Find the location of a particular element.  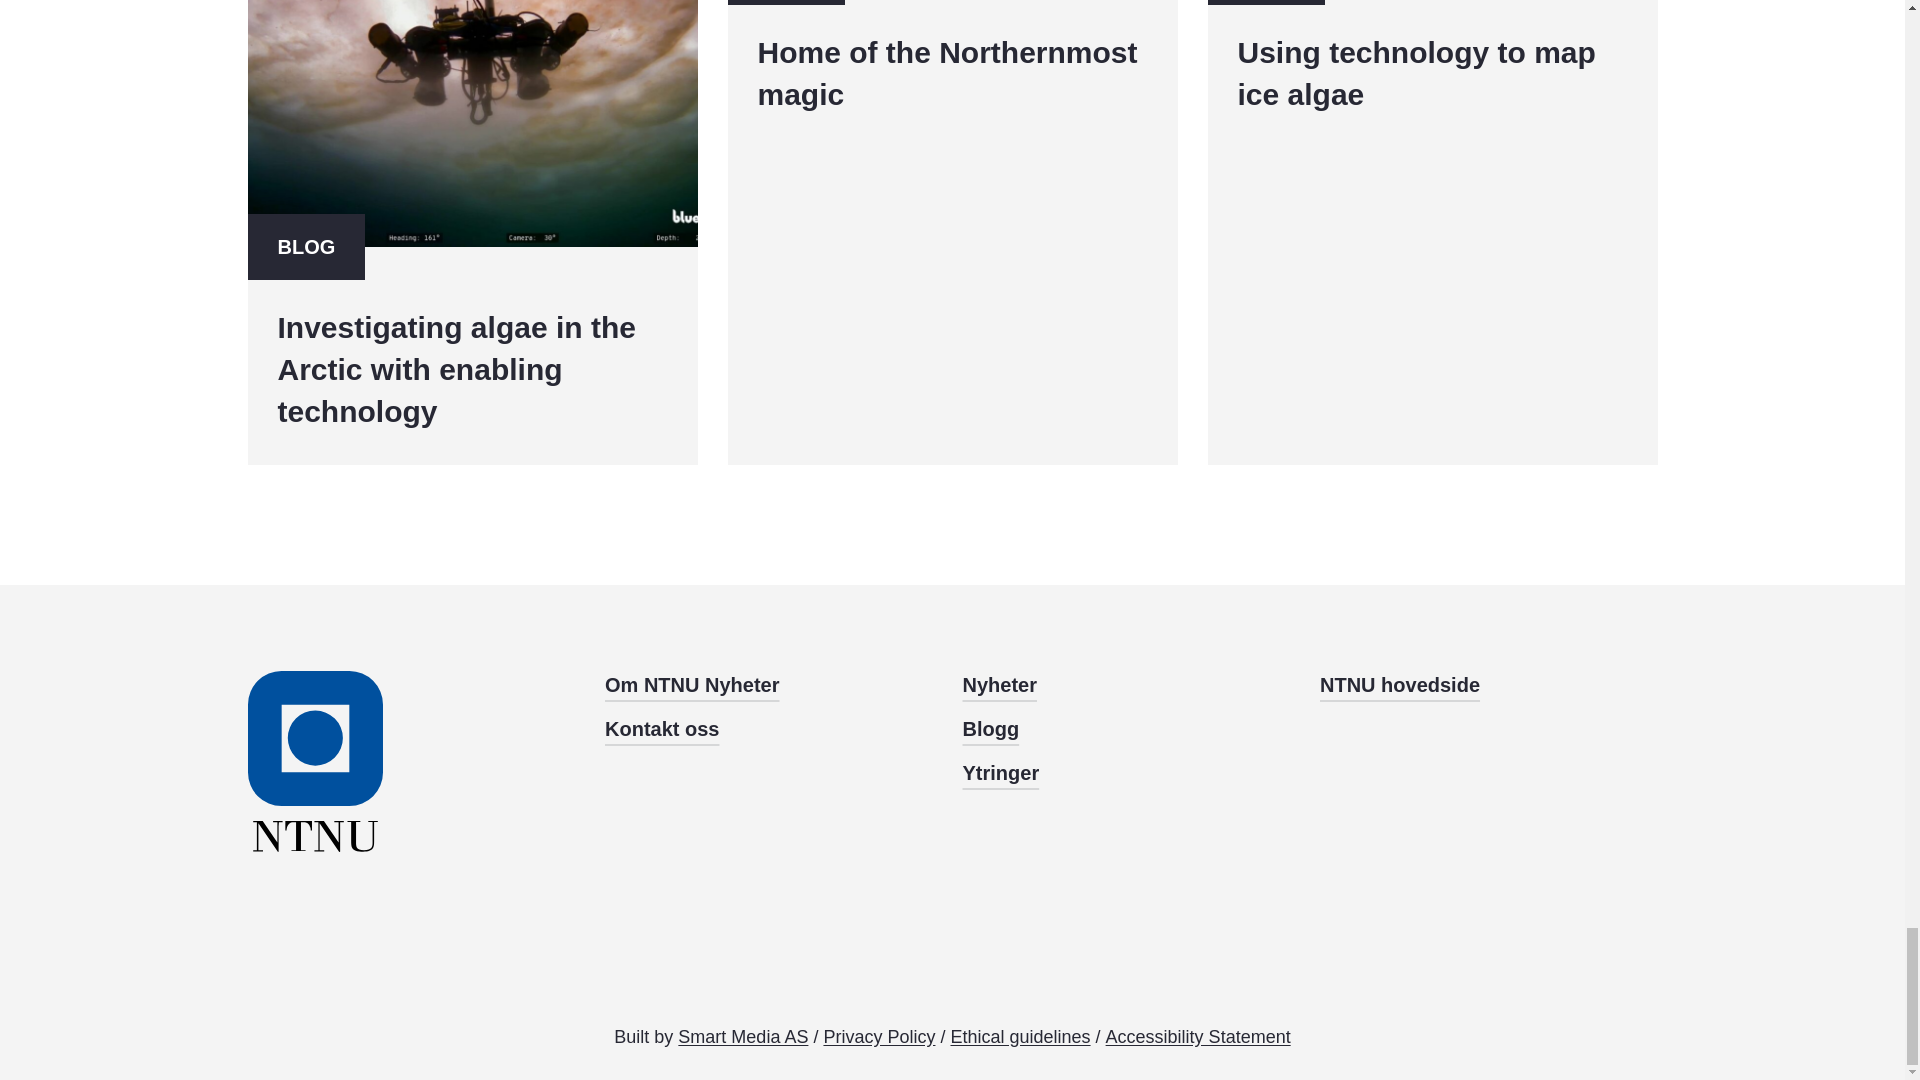

Nyheter is located at coordinates (1432, 232).